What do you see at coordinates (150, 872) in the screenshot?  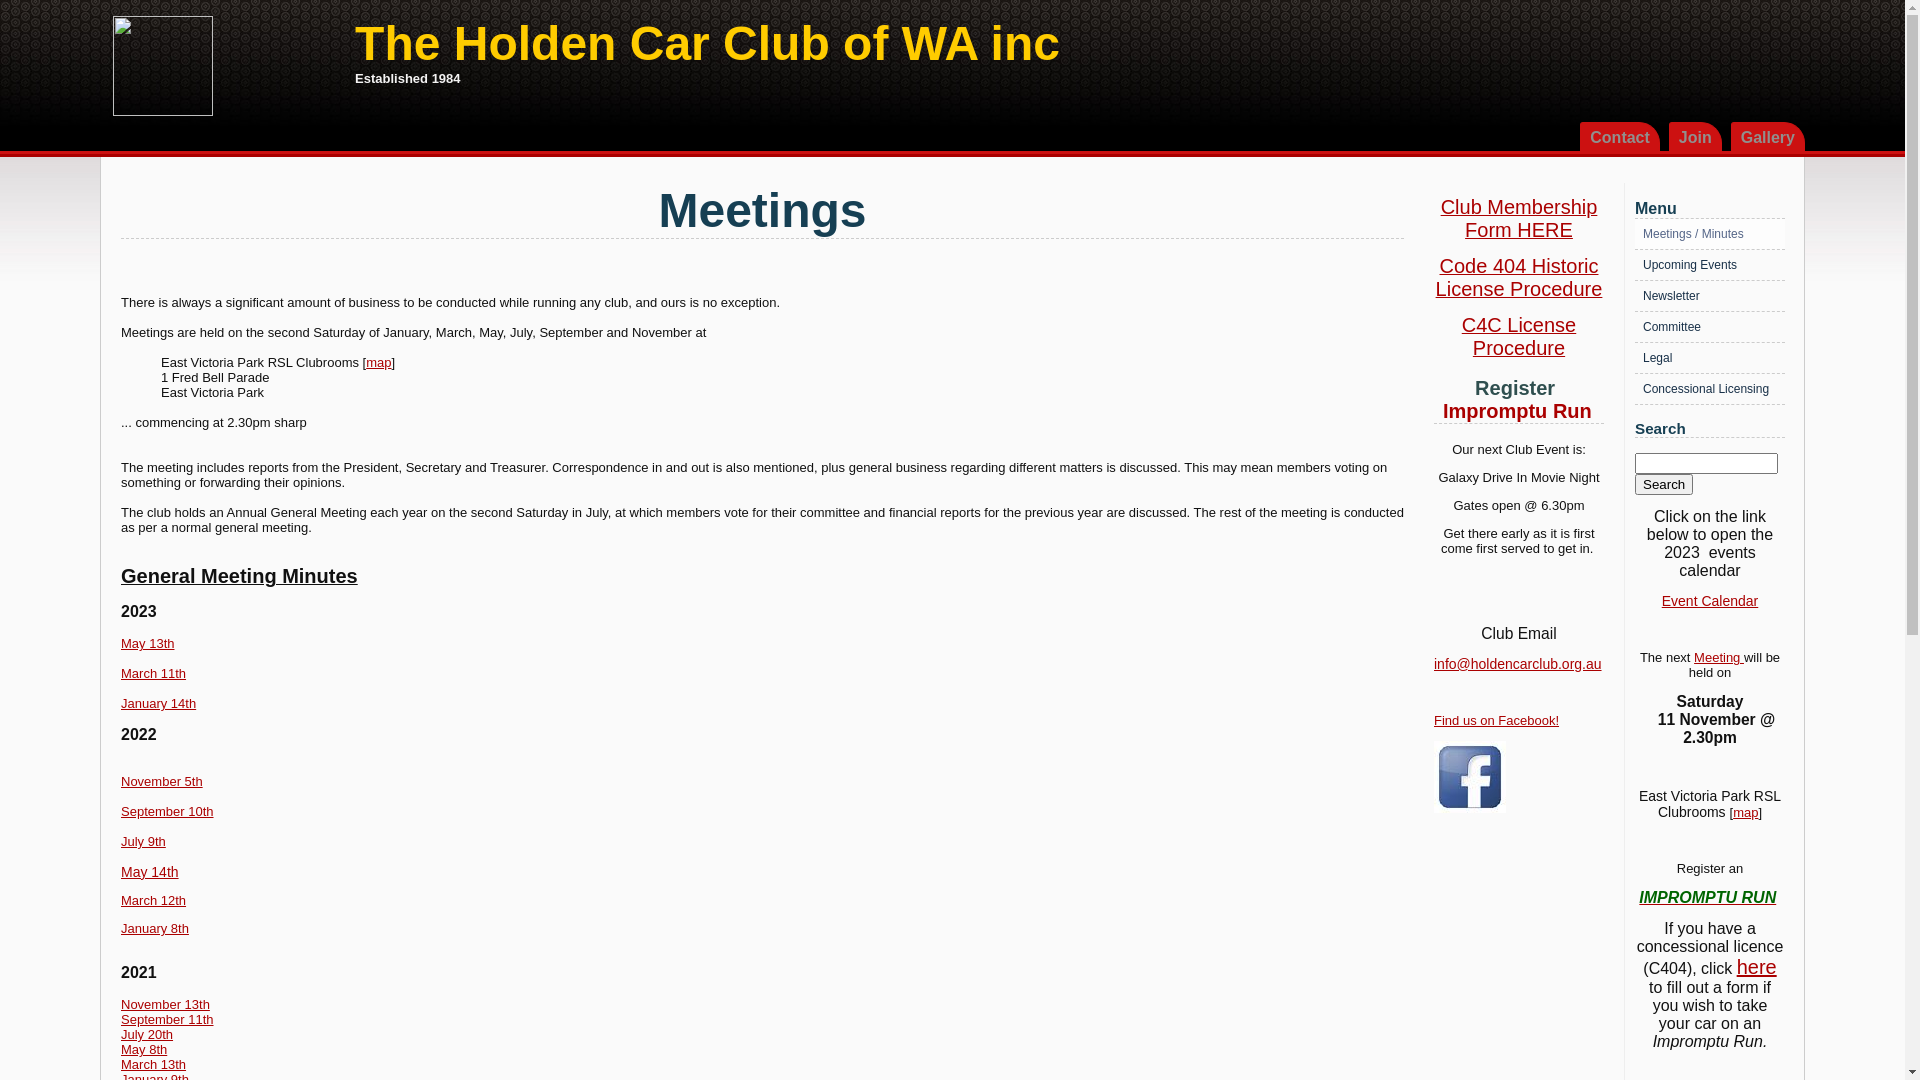 I see `May 14th` at bounding box center [150, 872].